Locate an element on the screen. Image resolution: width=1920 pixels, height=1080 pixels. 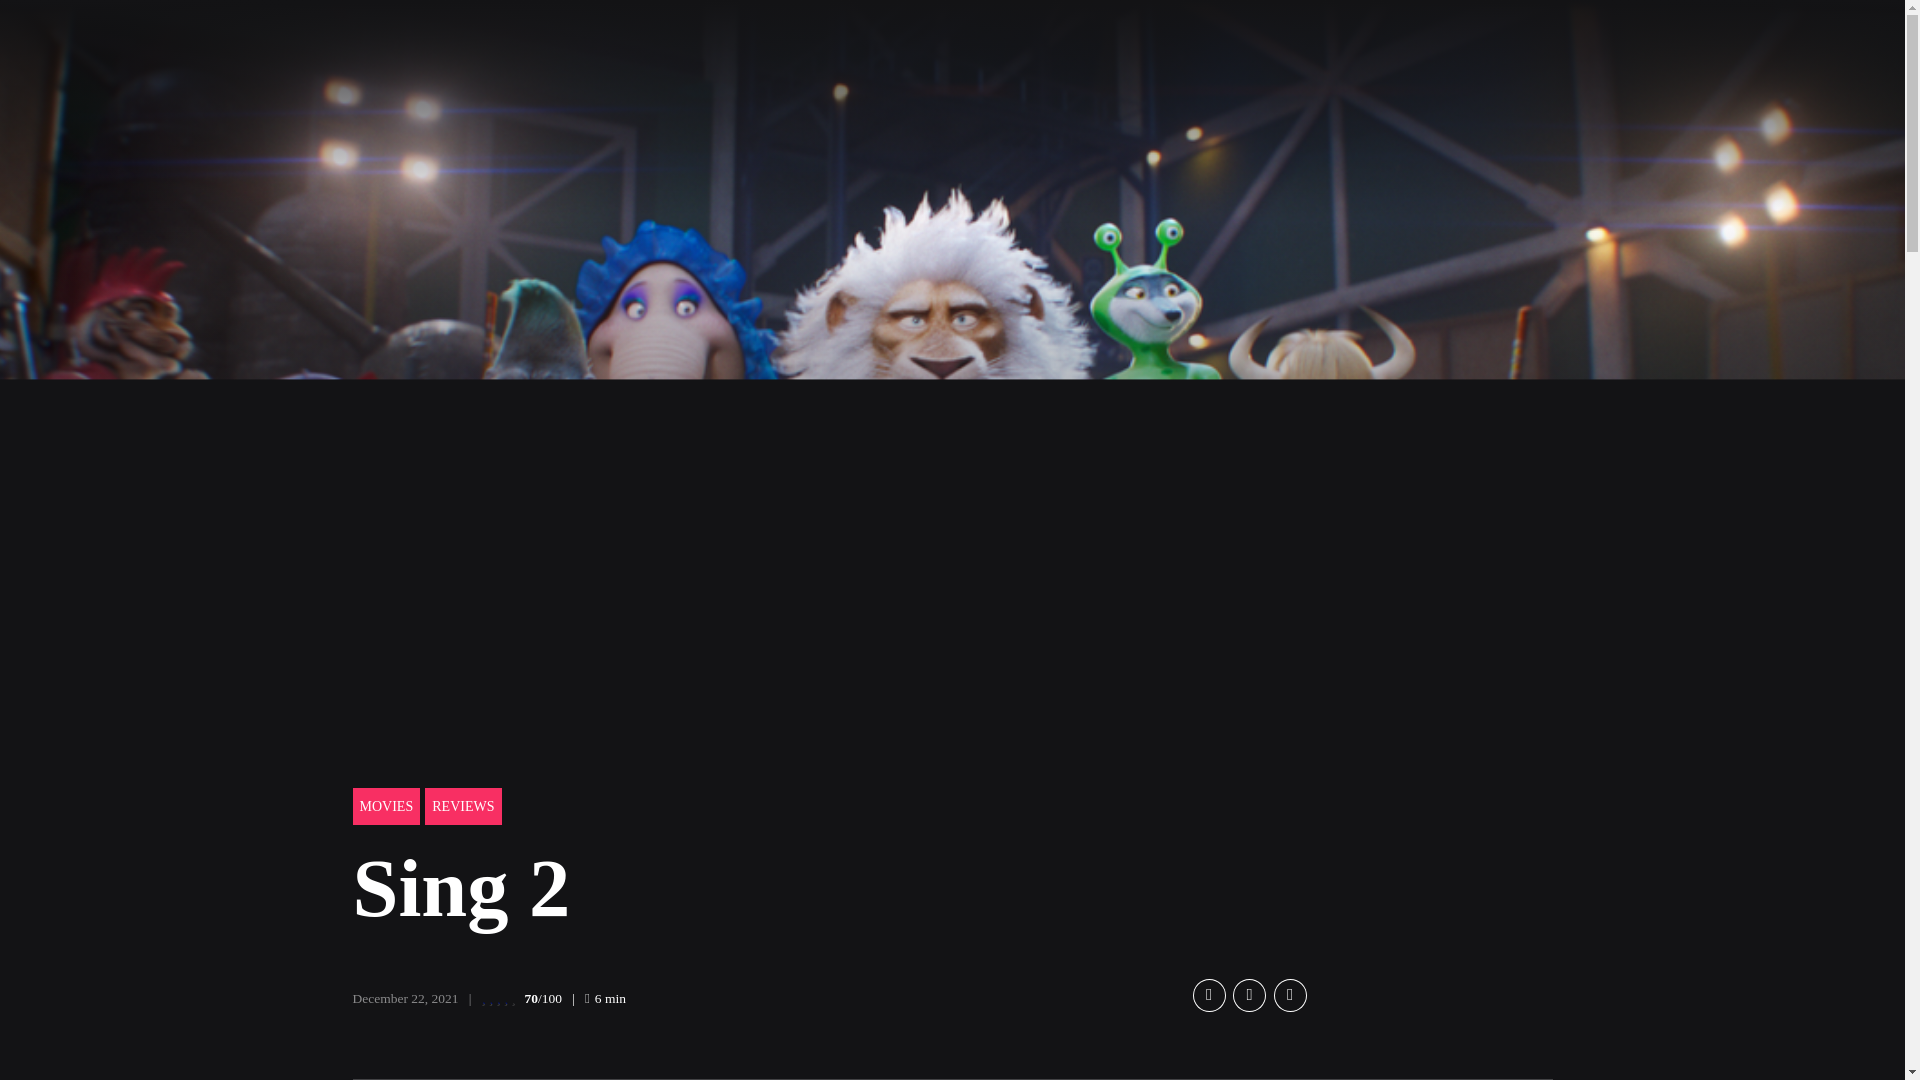
REVIEWS is located at coordinates (462, 806).